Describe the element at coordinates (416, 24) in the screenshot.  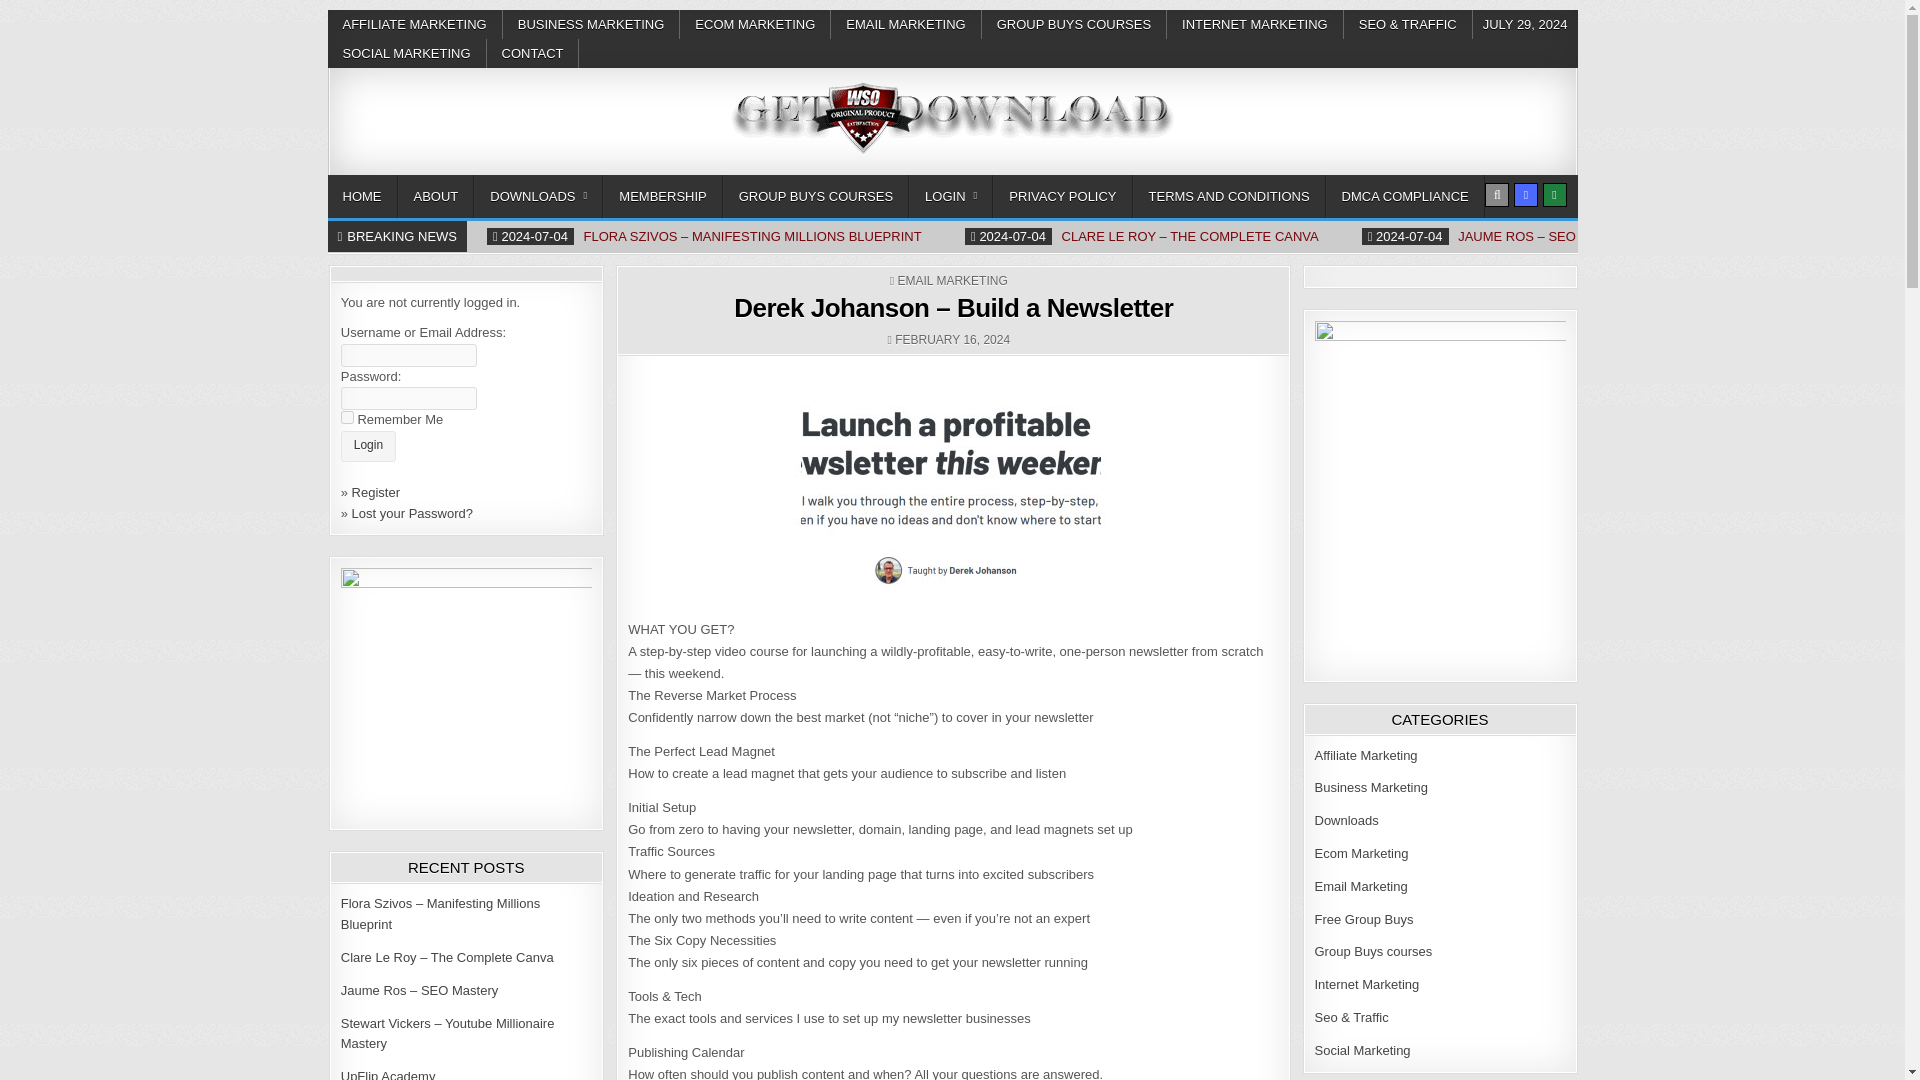
I see `AFFILIATE MARKETING` at that location.